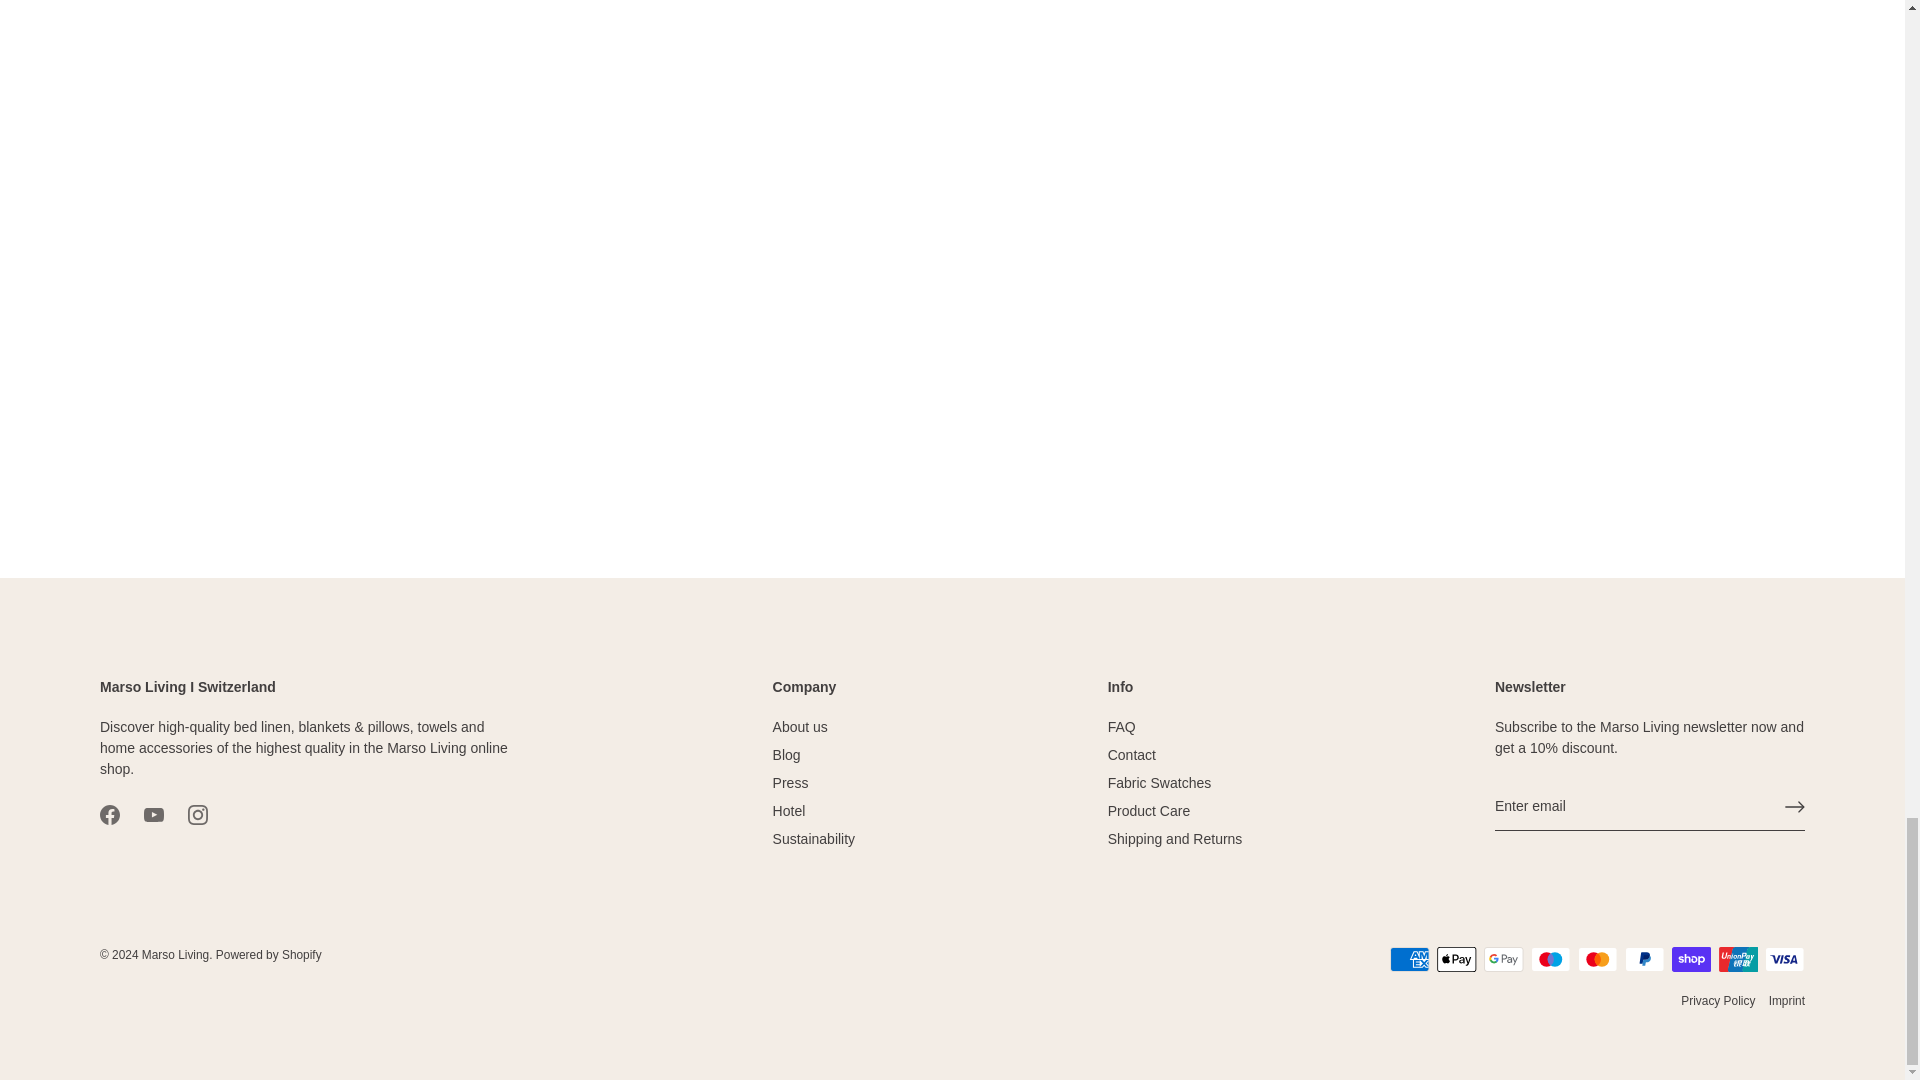 The image size is (1920, 1080). Describe the element at coordinates (198, 814) in the screenshot. I see `Instagram` at that location.